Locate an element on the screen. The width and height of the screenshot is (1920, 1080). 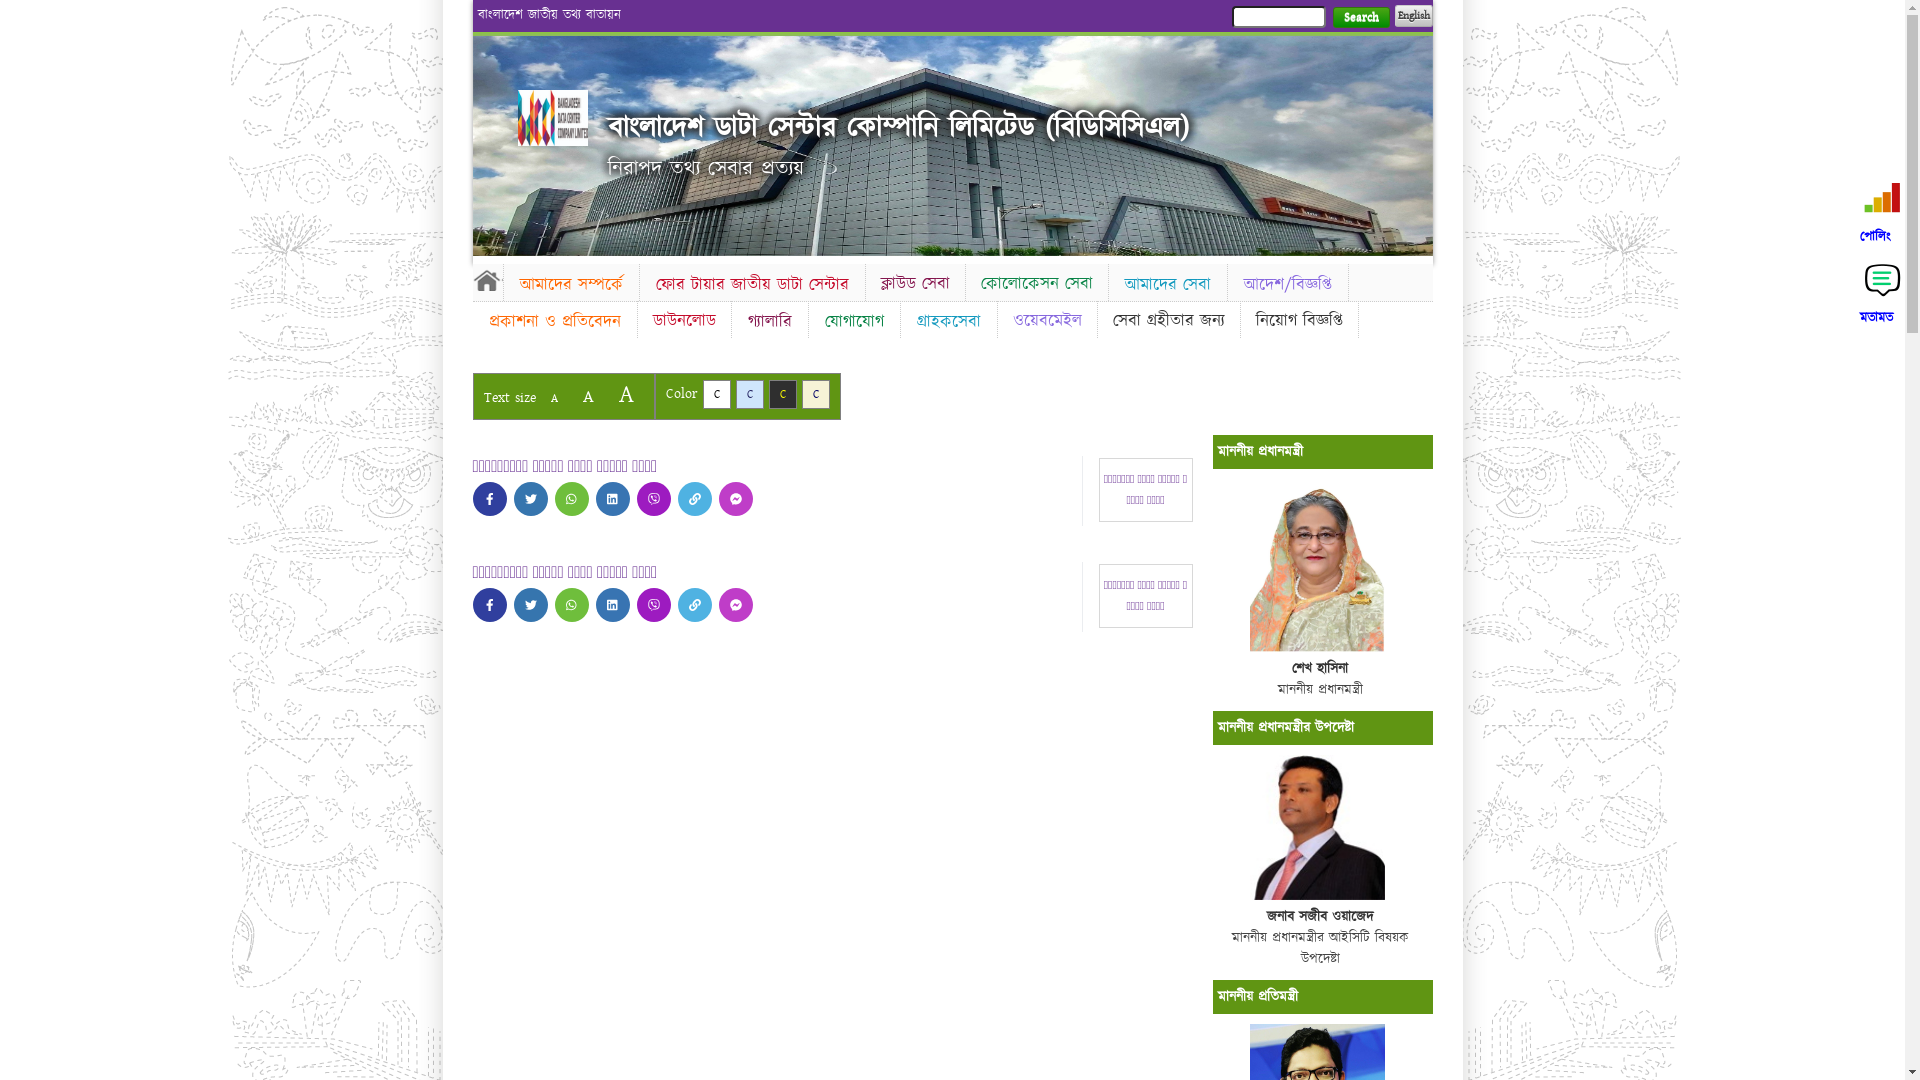
C is located at coordinates (816, 394).